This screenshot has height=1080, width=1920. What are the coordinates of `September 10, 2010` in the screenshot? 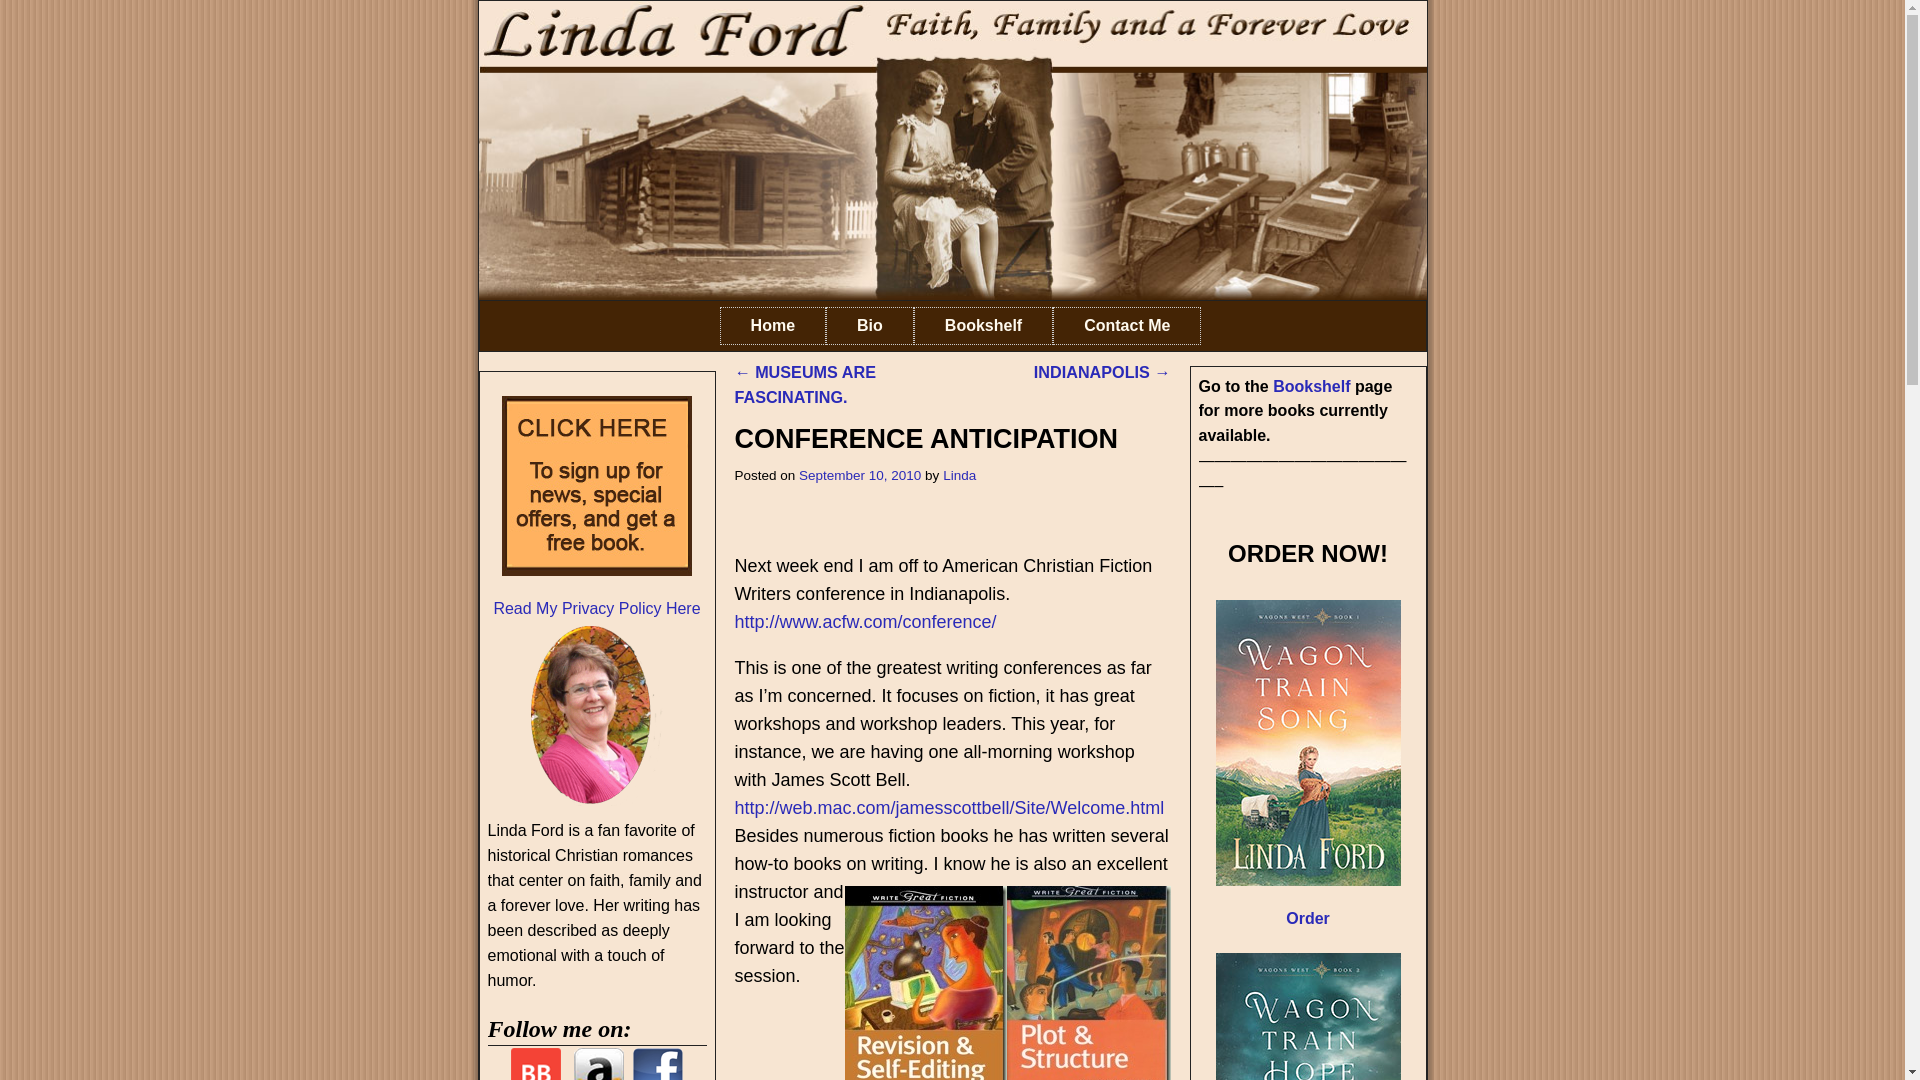 It's located at (860, 474).